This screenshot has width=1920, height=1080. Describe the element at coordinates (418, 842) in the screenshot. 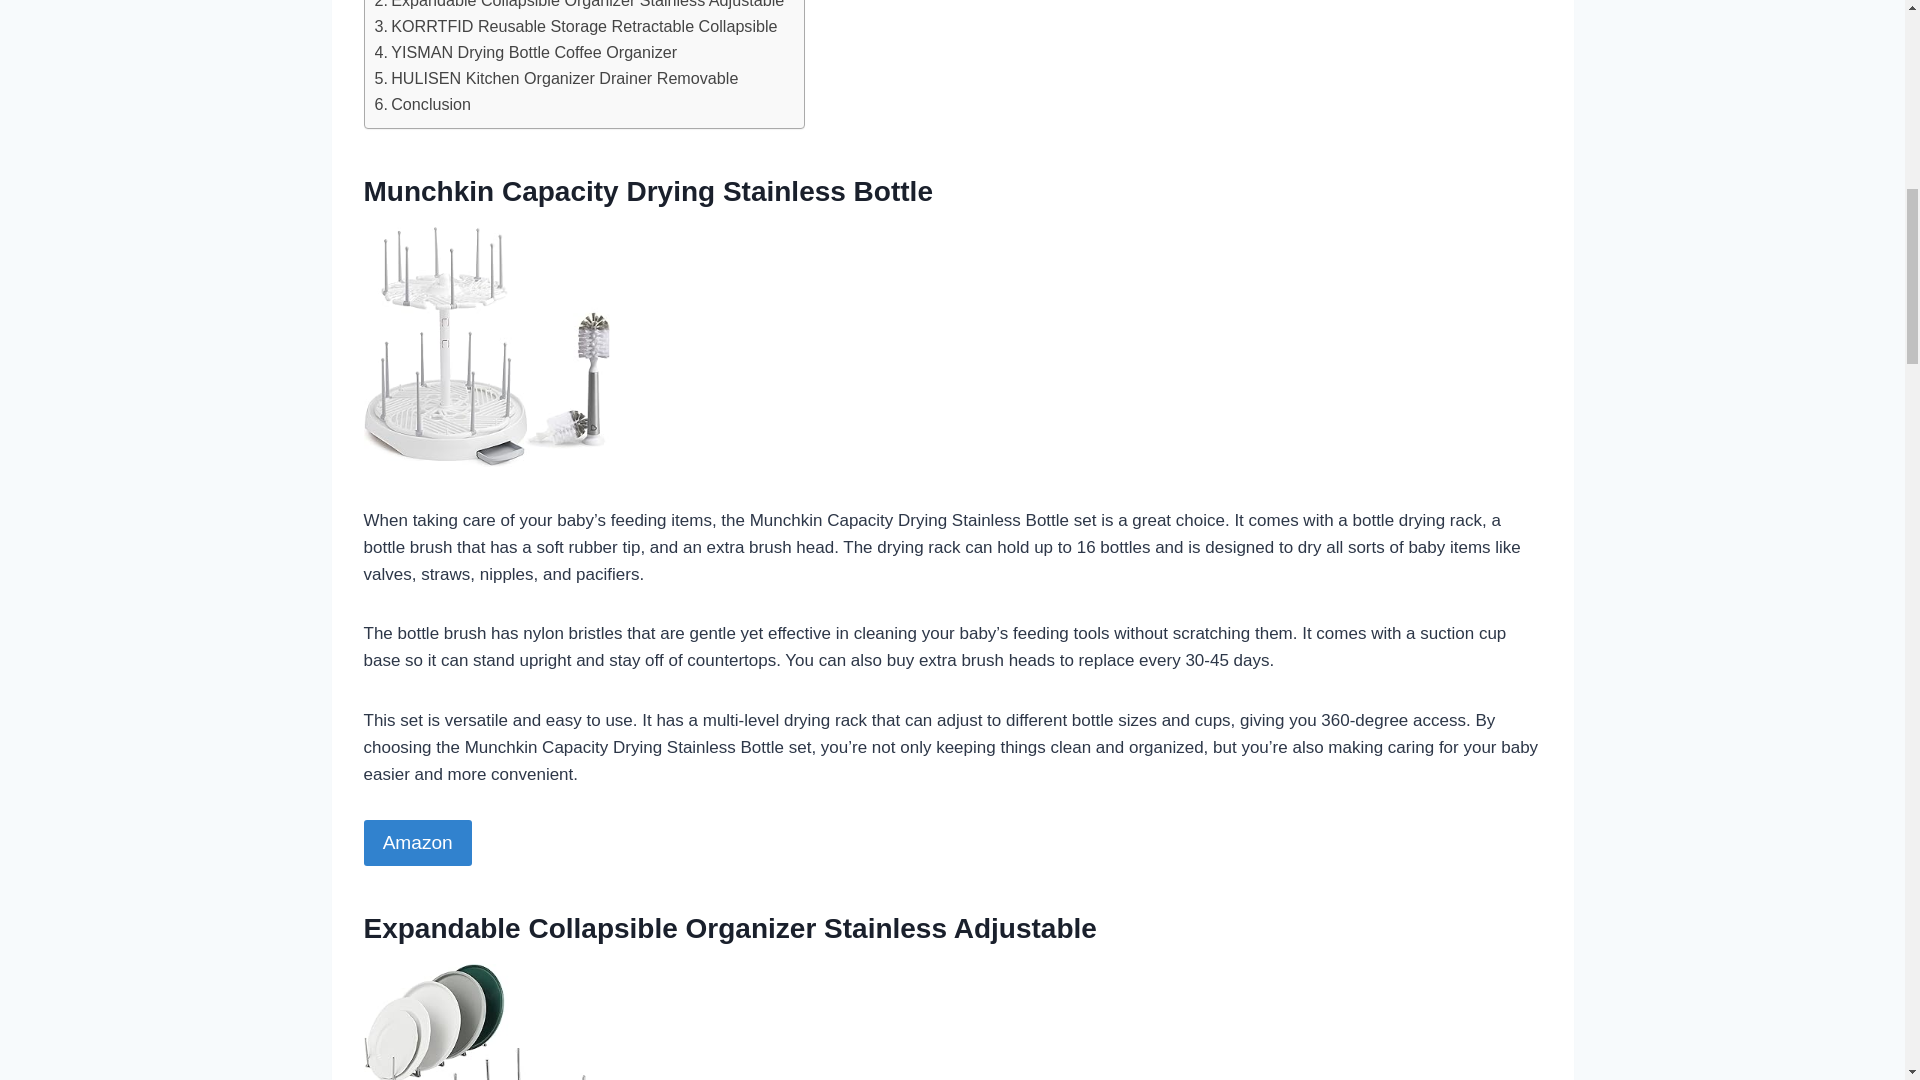

I see `Amazon` at that location.